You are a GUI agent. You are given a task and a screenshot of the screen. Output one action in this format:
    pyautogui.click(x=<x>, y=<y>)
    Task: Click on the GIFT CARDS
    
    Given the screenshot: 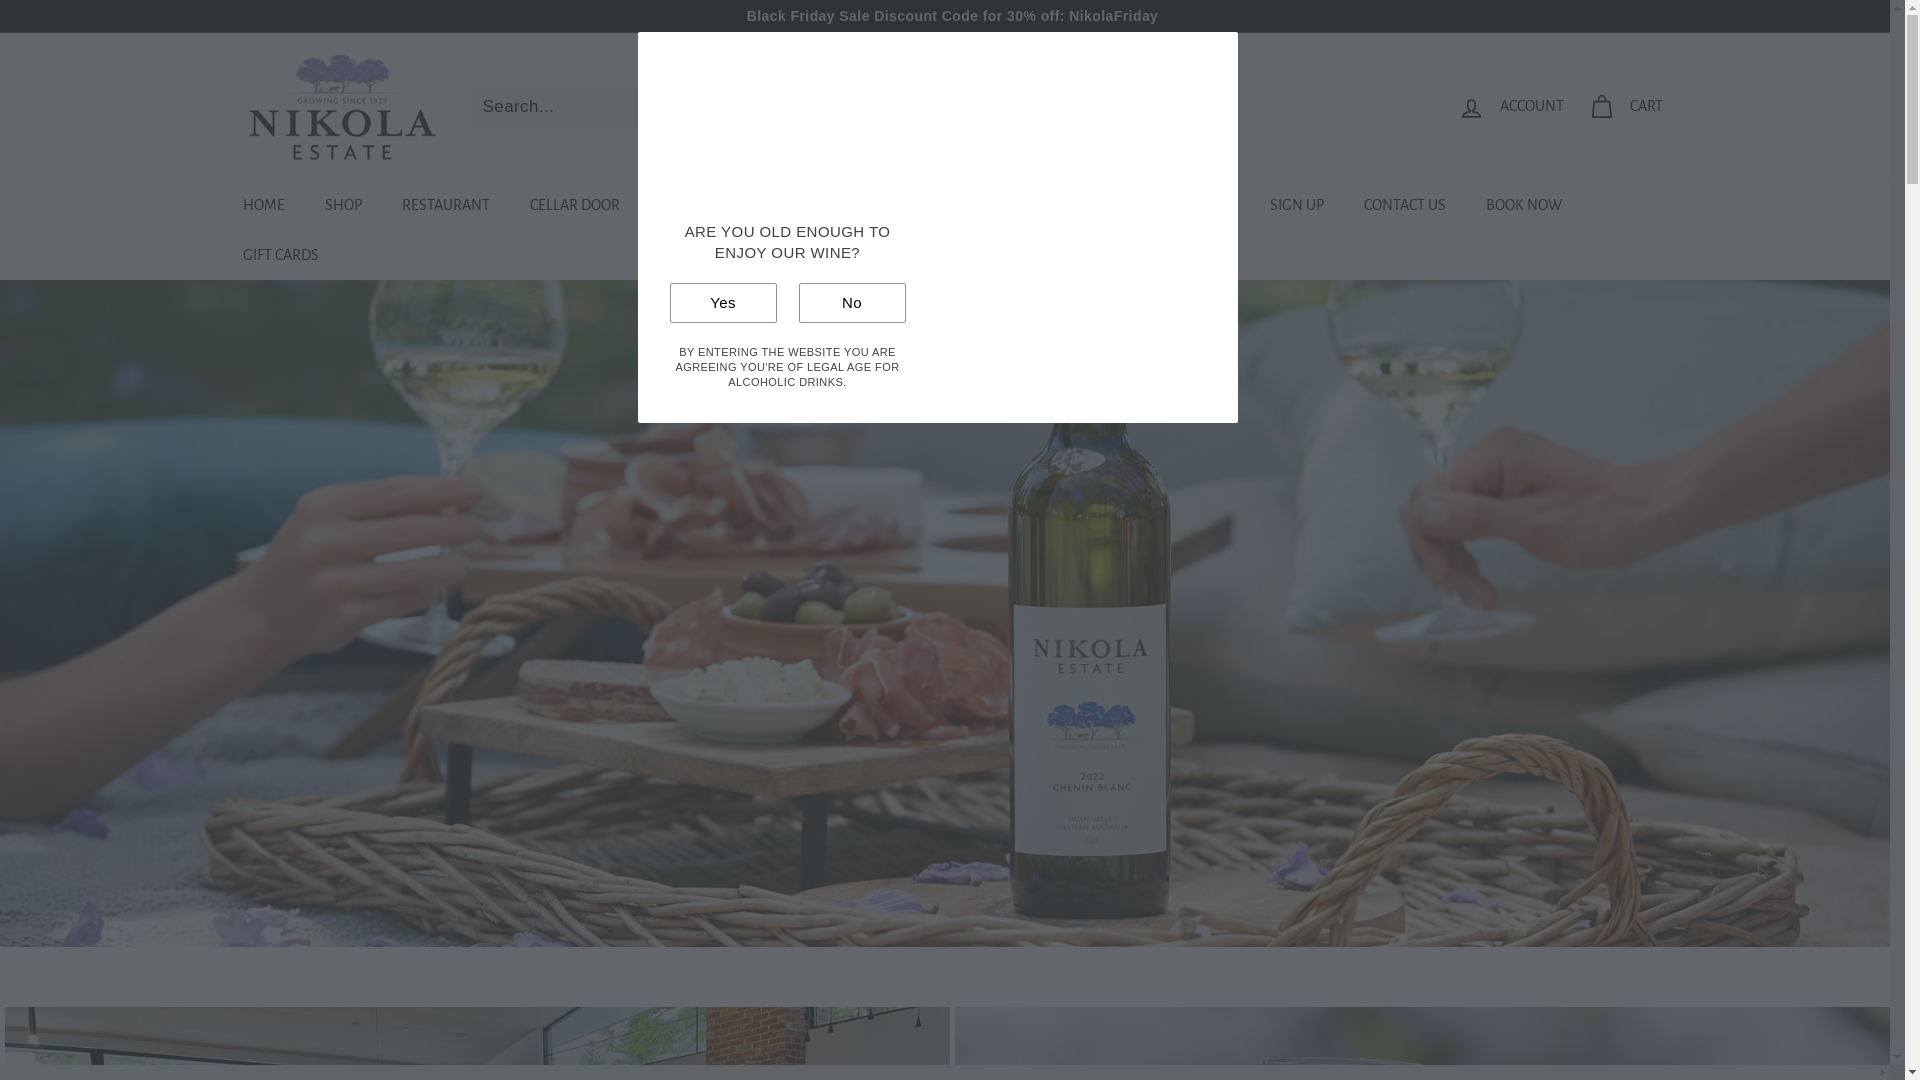 What is the action you would take?
    pyautogui.click(x=280, y=256)
    